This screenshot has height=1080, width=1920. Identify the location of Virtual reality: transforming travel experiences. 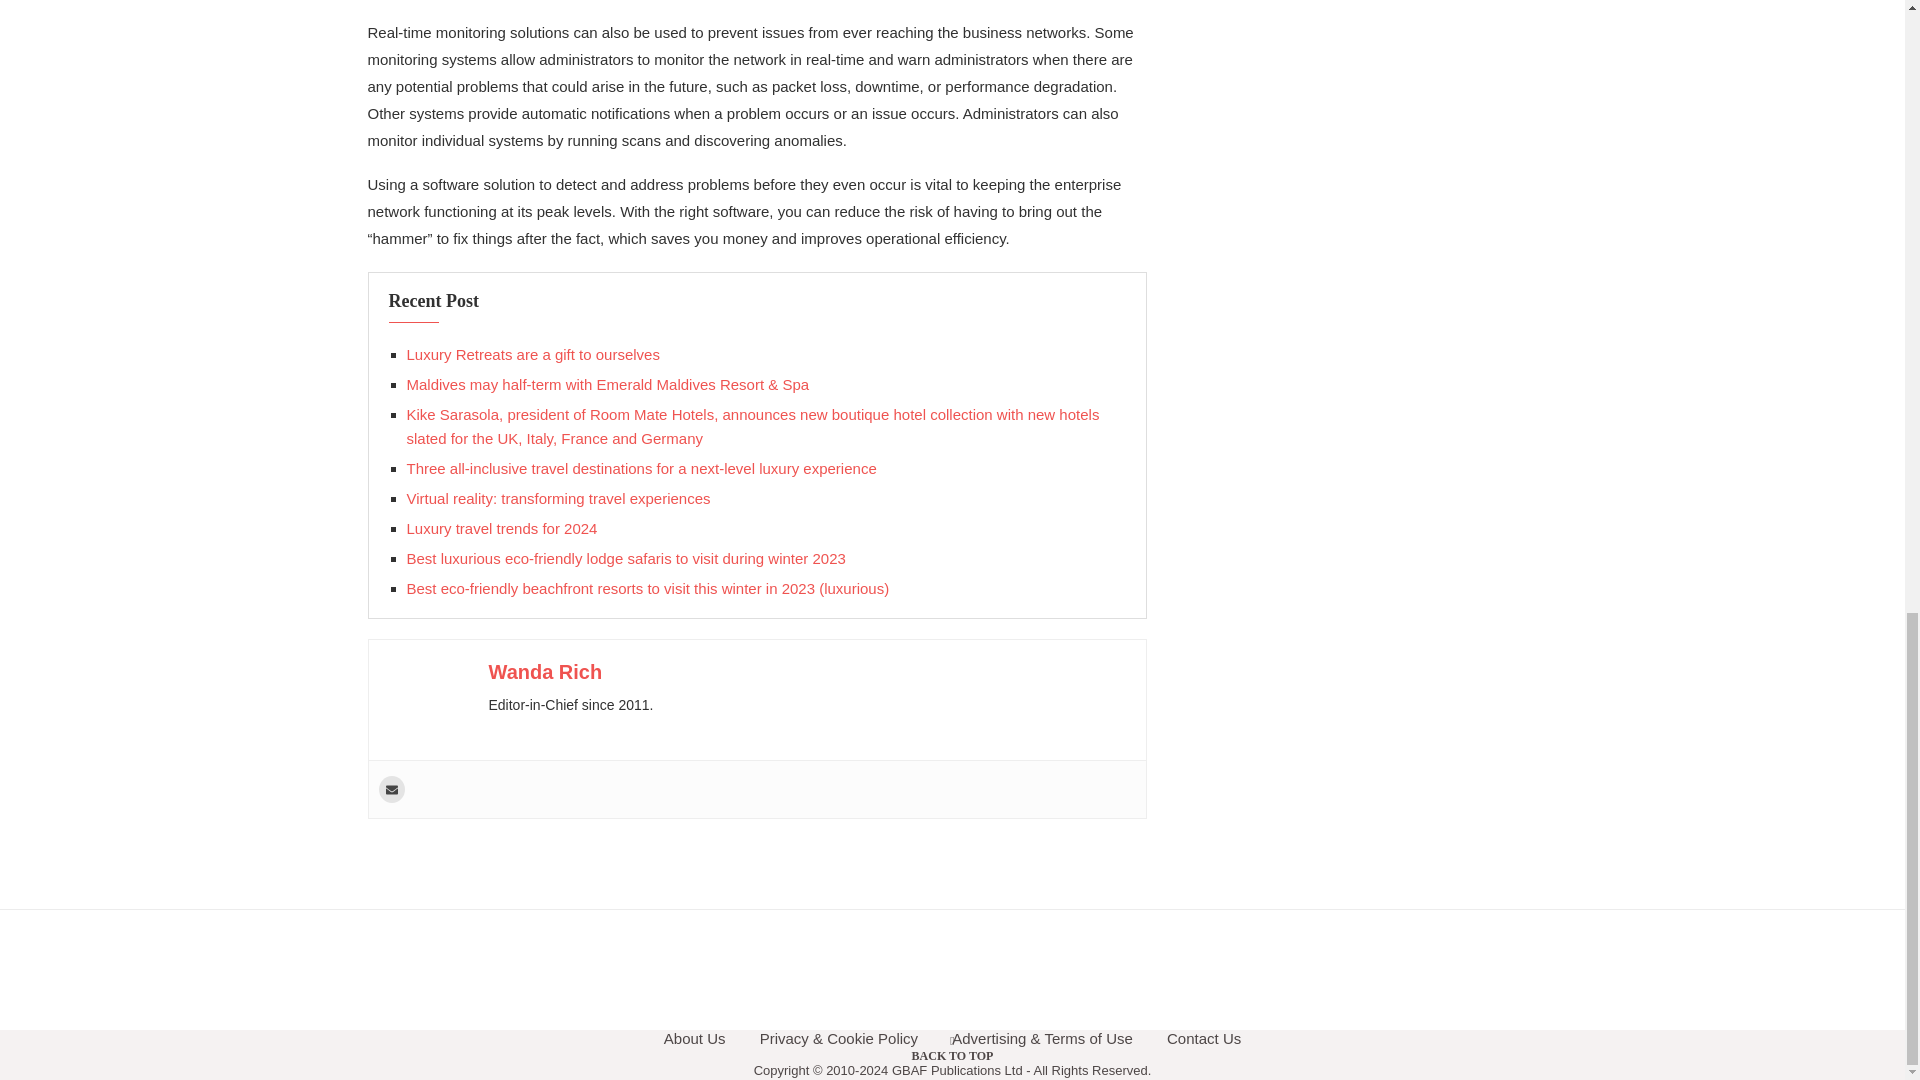
(558, 498).